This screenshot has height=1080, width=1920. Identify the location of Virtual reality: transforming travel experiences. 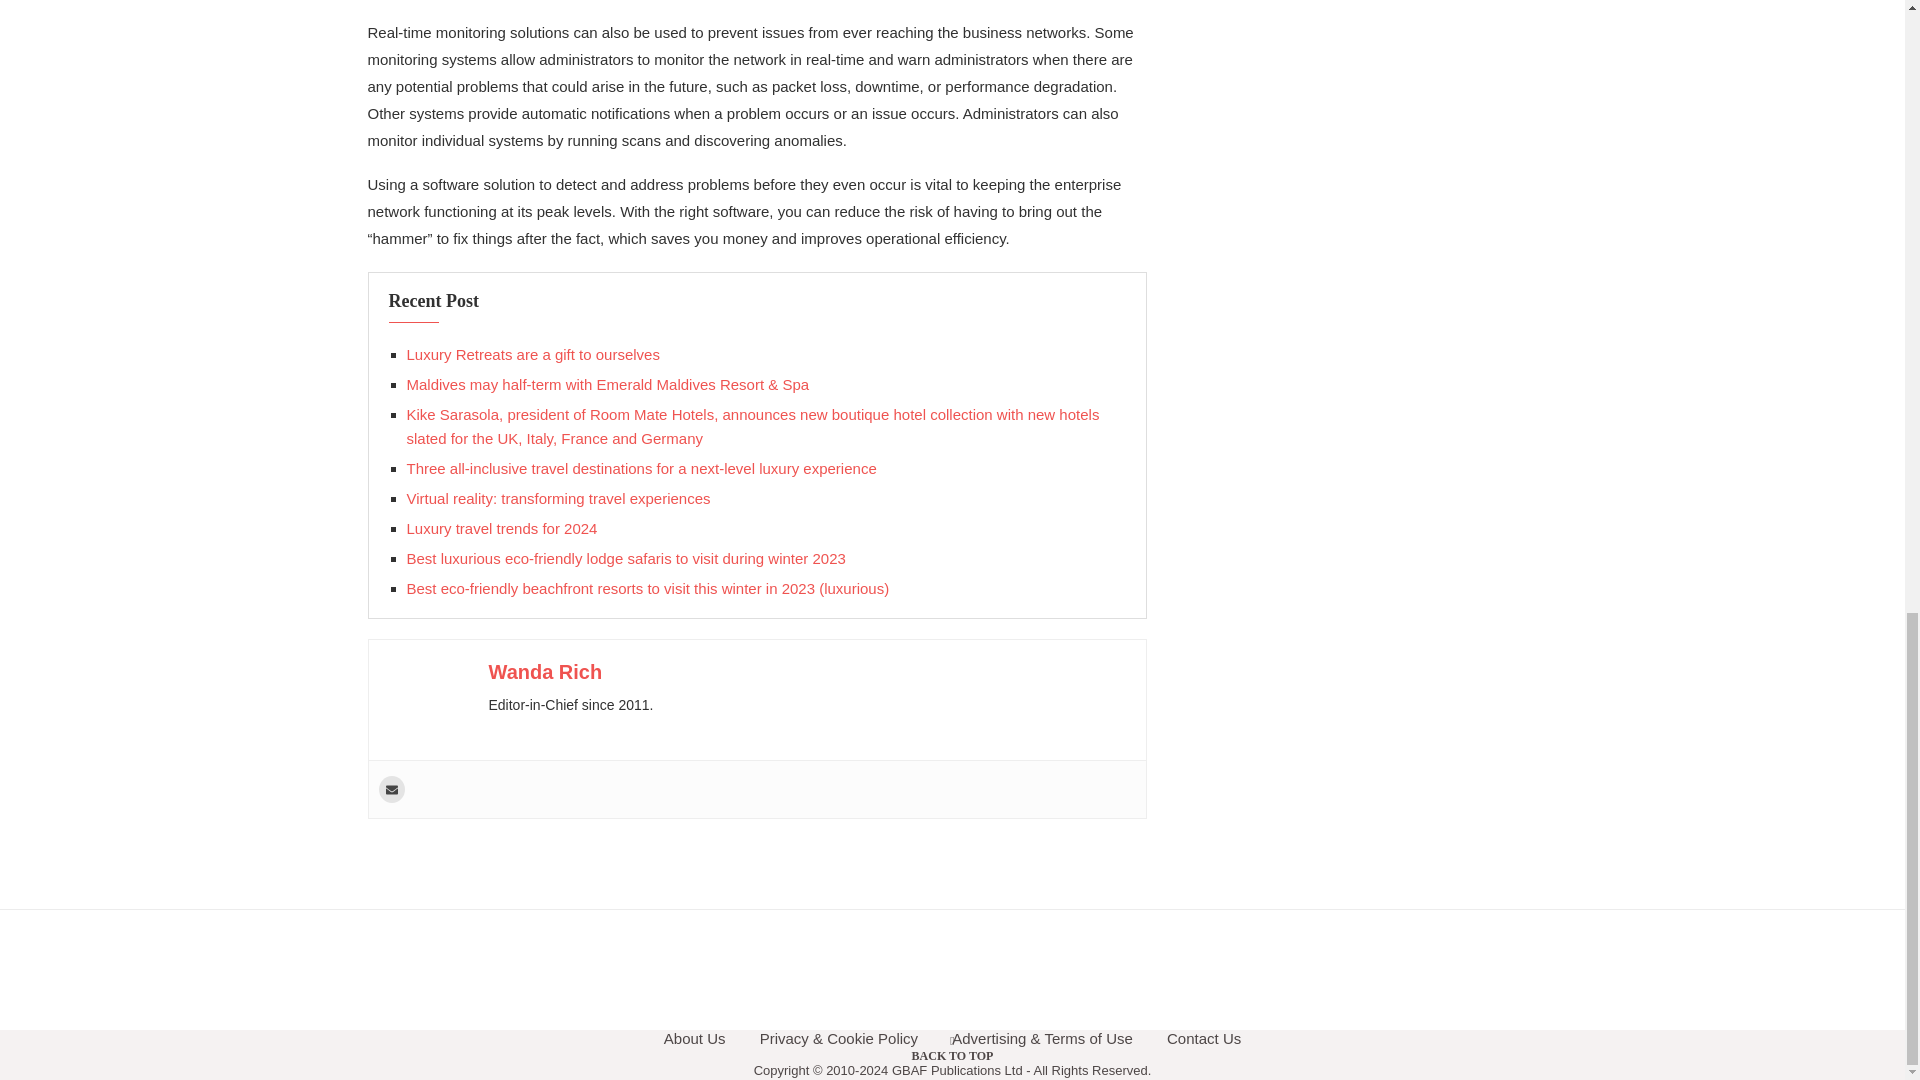
(558, 498).